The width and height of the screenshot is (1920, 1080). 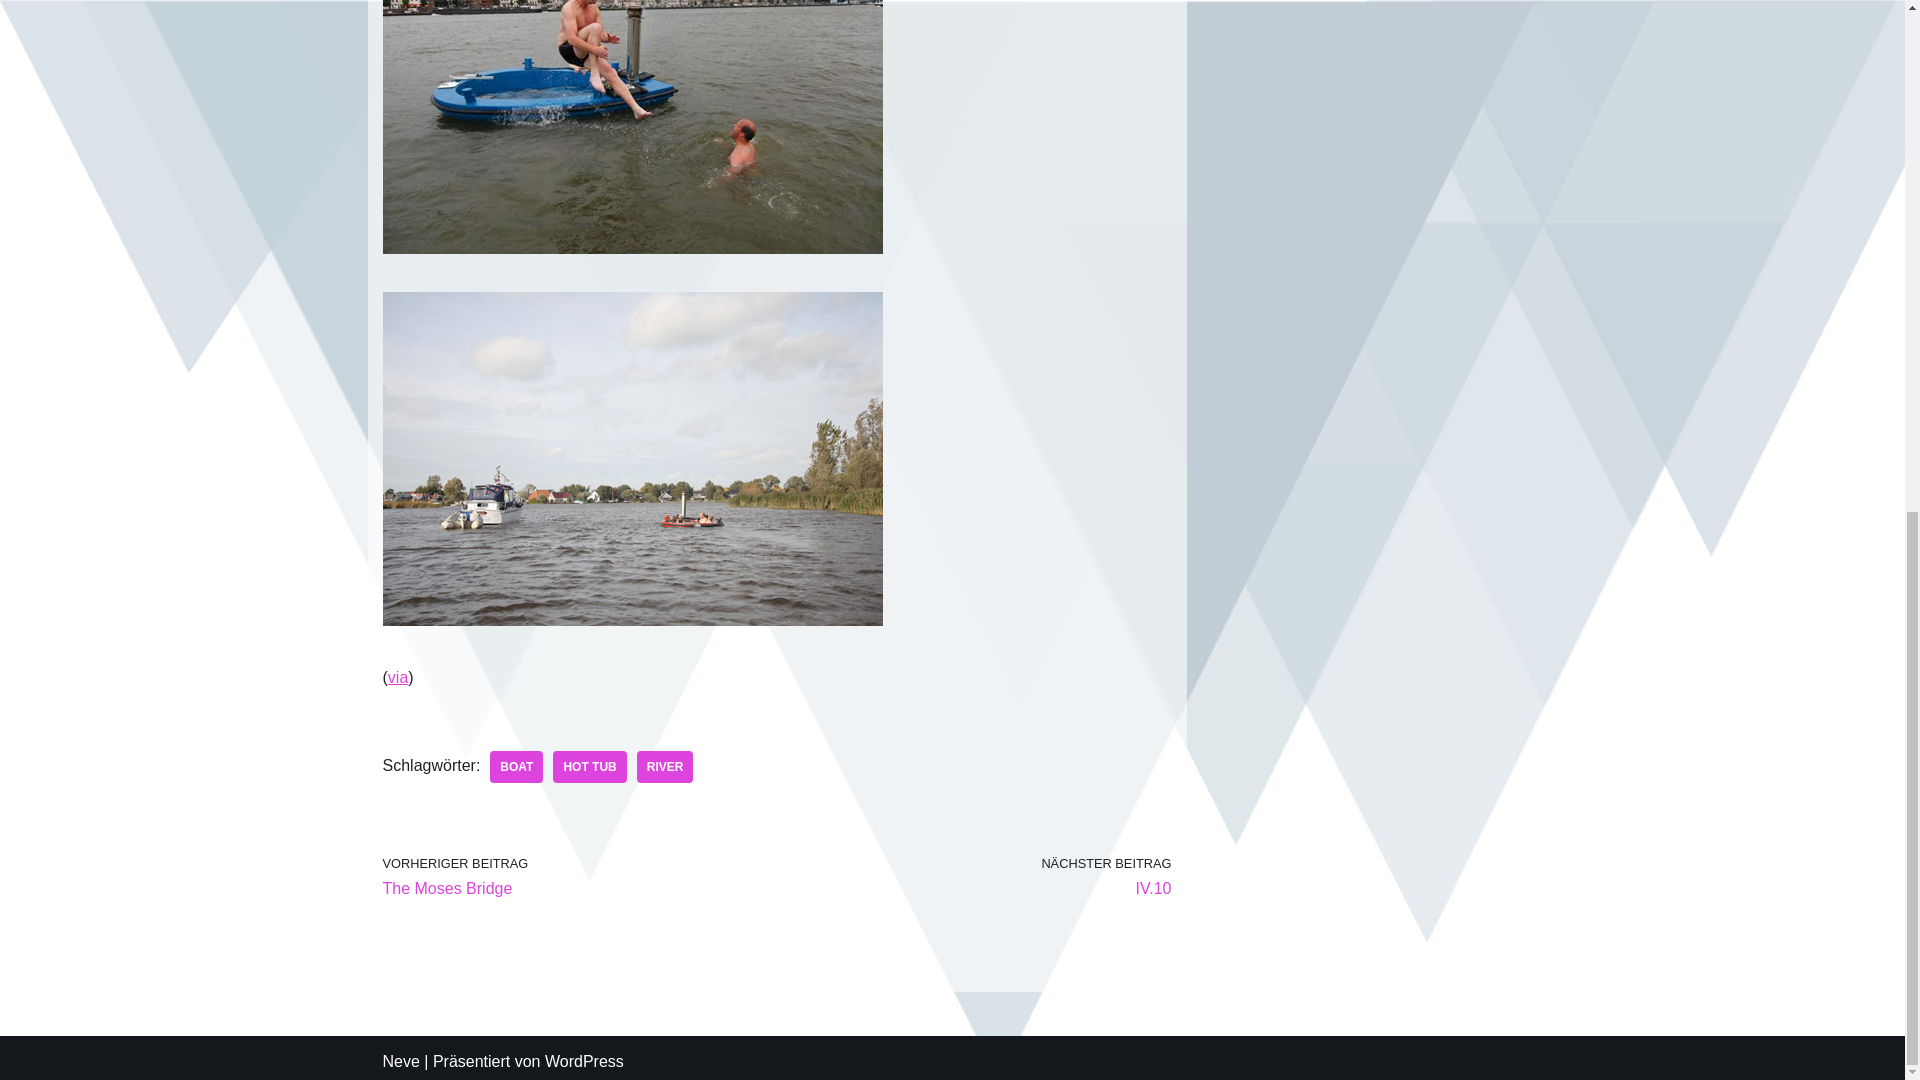 I want to click on hot tub, so click(x=588, y=766).